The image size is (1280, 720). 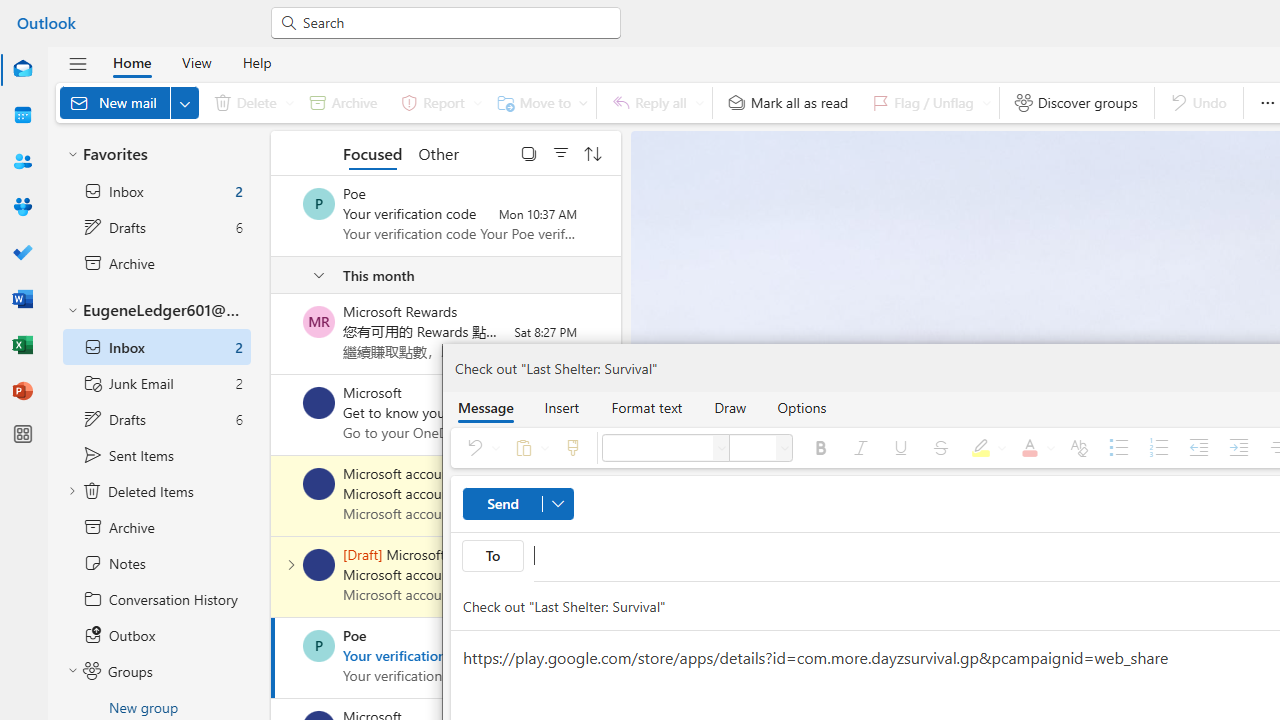 I want to click on Increase indent, so click(x=1238, y=448).